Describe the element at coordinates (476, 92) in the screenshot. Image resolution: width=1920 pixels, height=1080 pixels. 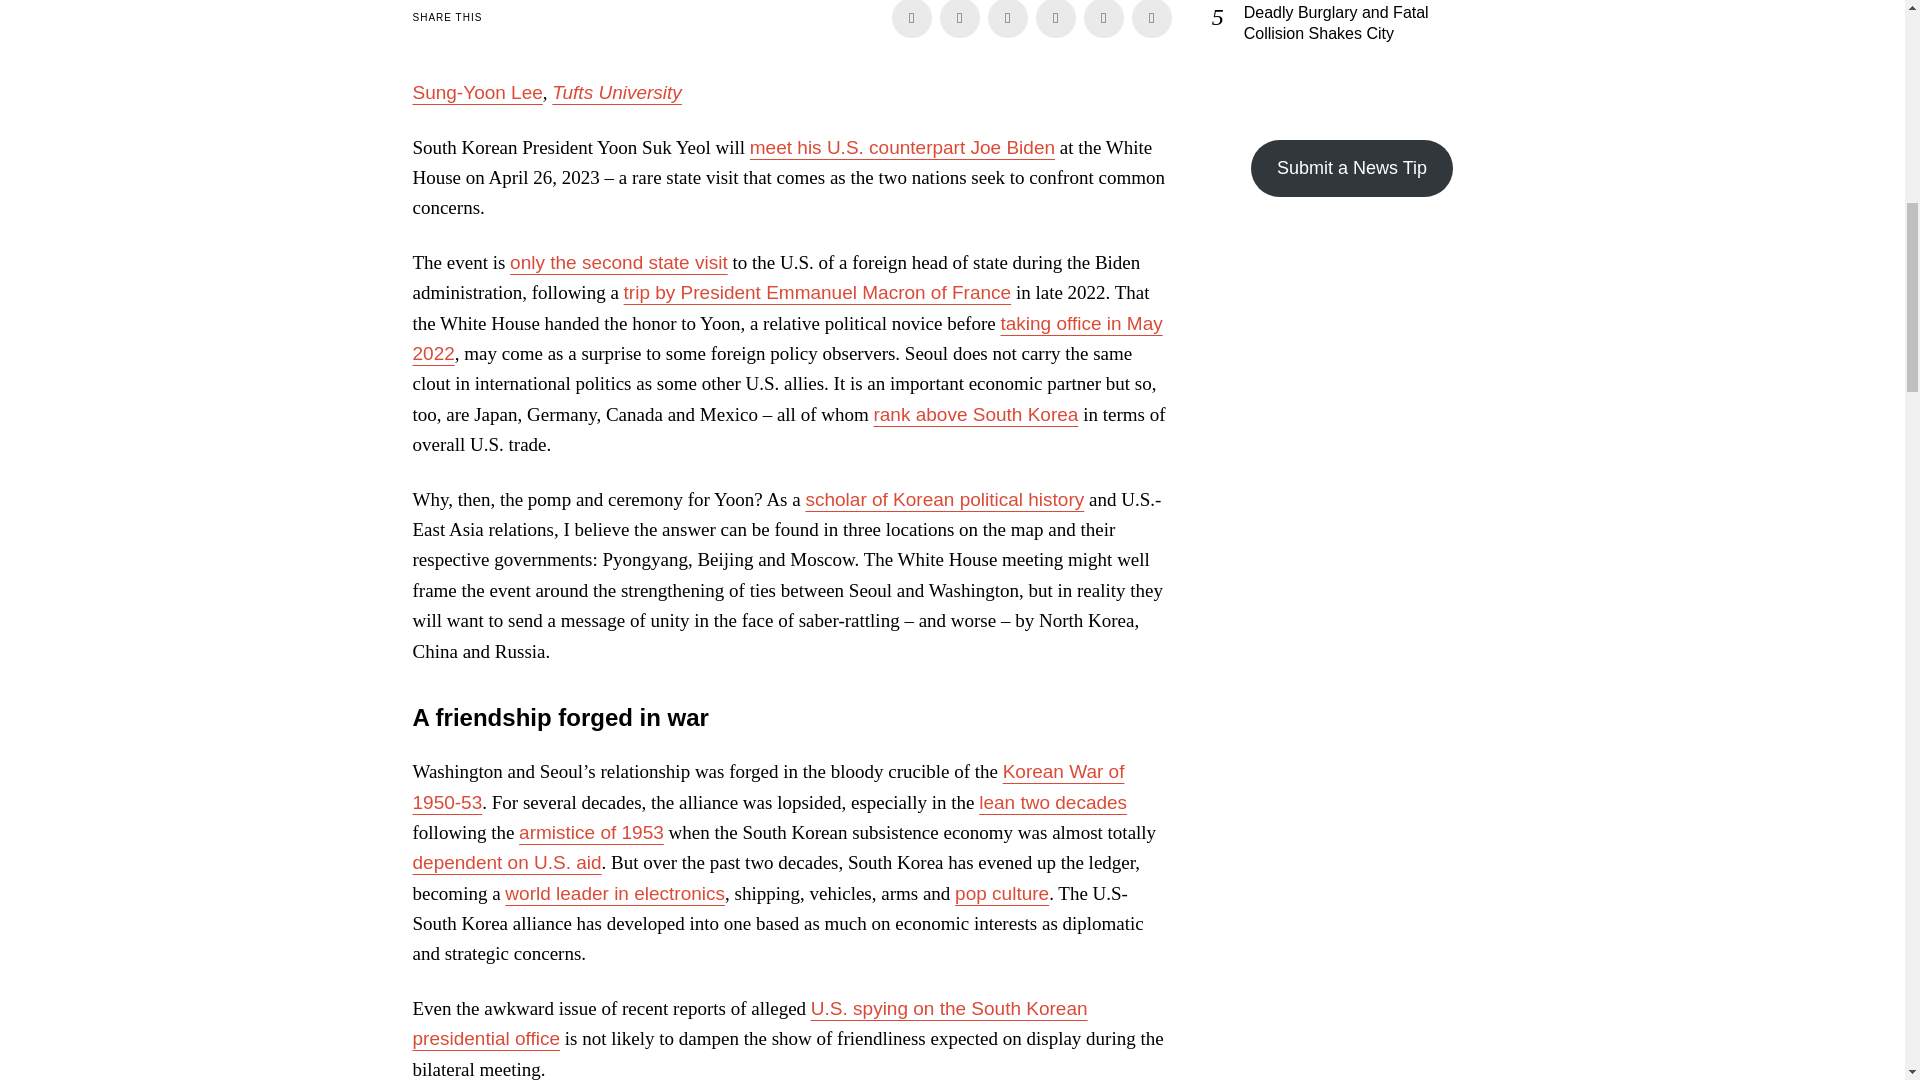
I see `Sung-Yoon Lee` at that location.